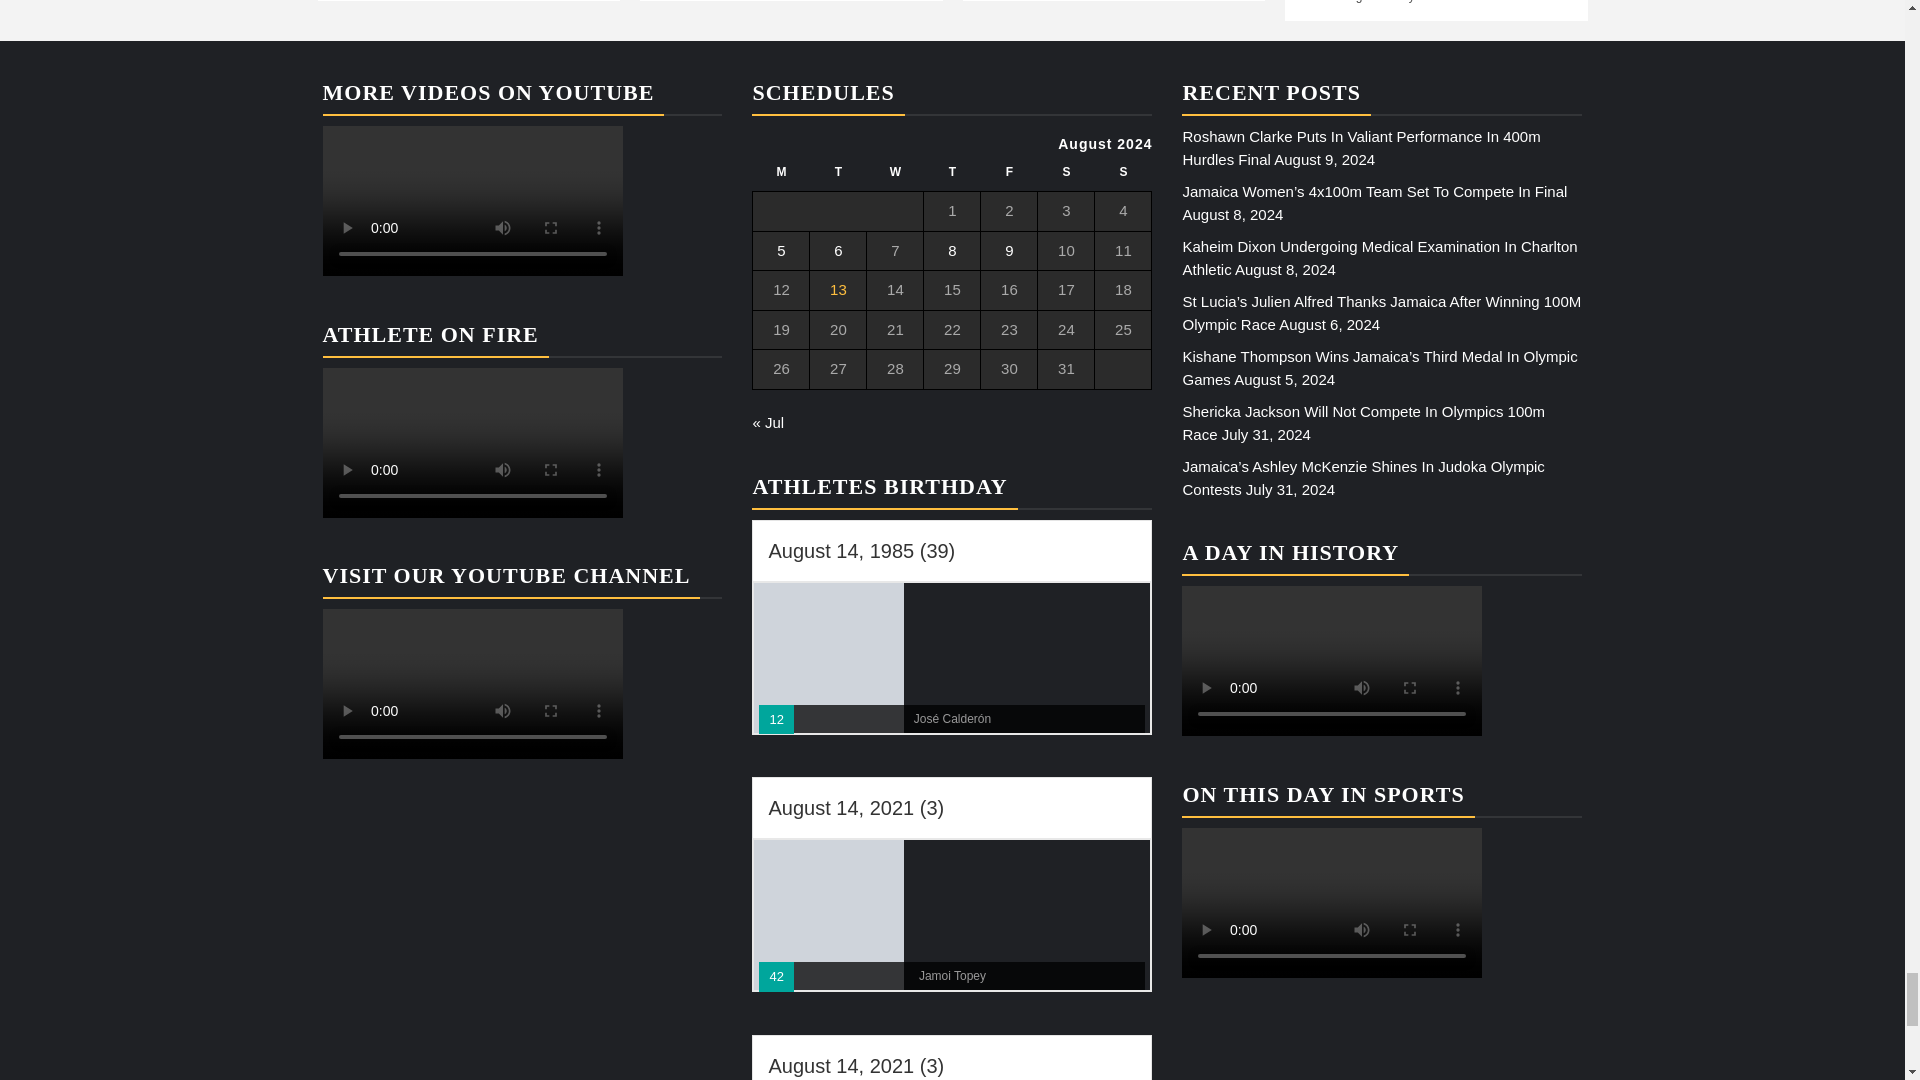  What do you see at coordinates (1010, 178) in the screenshot?
I see `Friday` at bounding box center [1010, 178].